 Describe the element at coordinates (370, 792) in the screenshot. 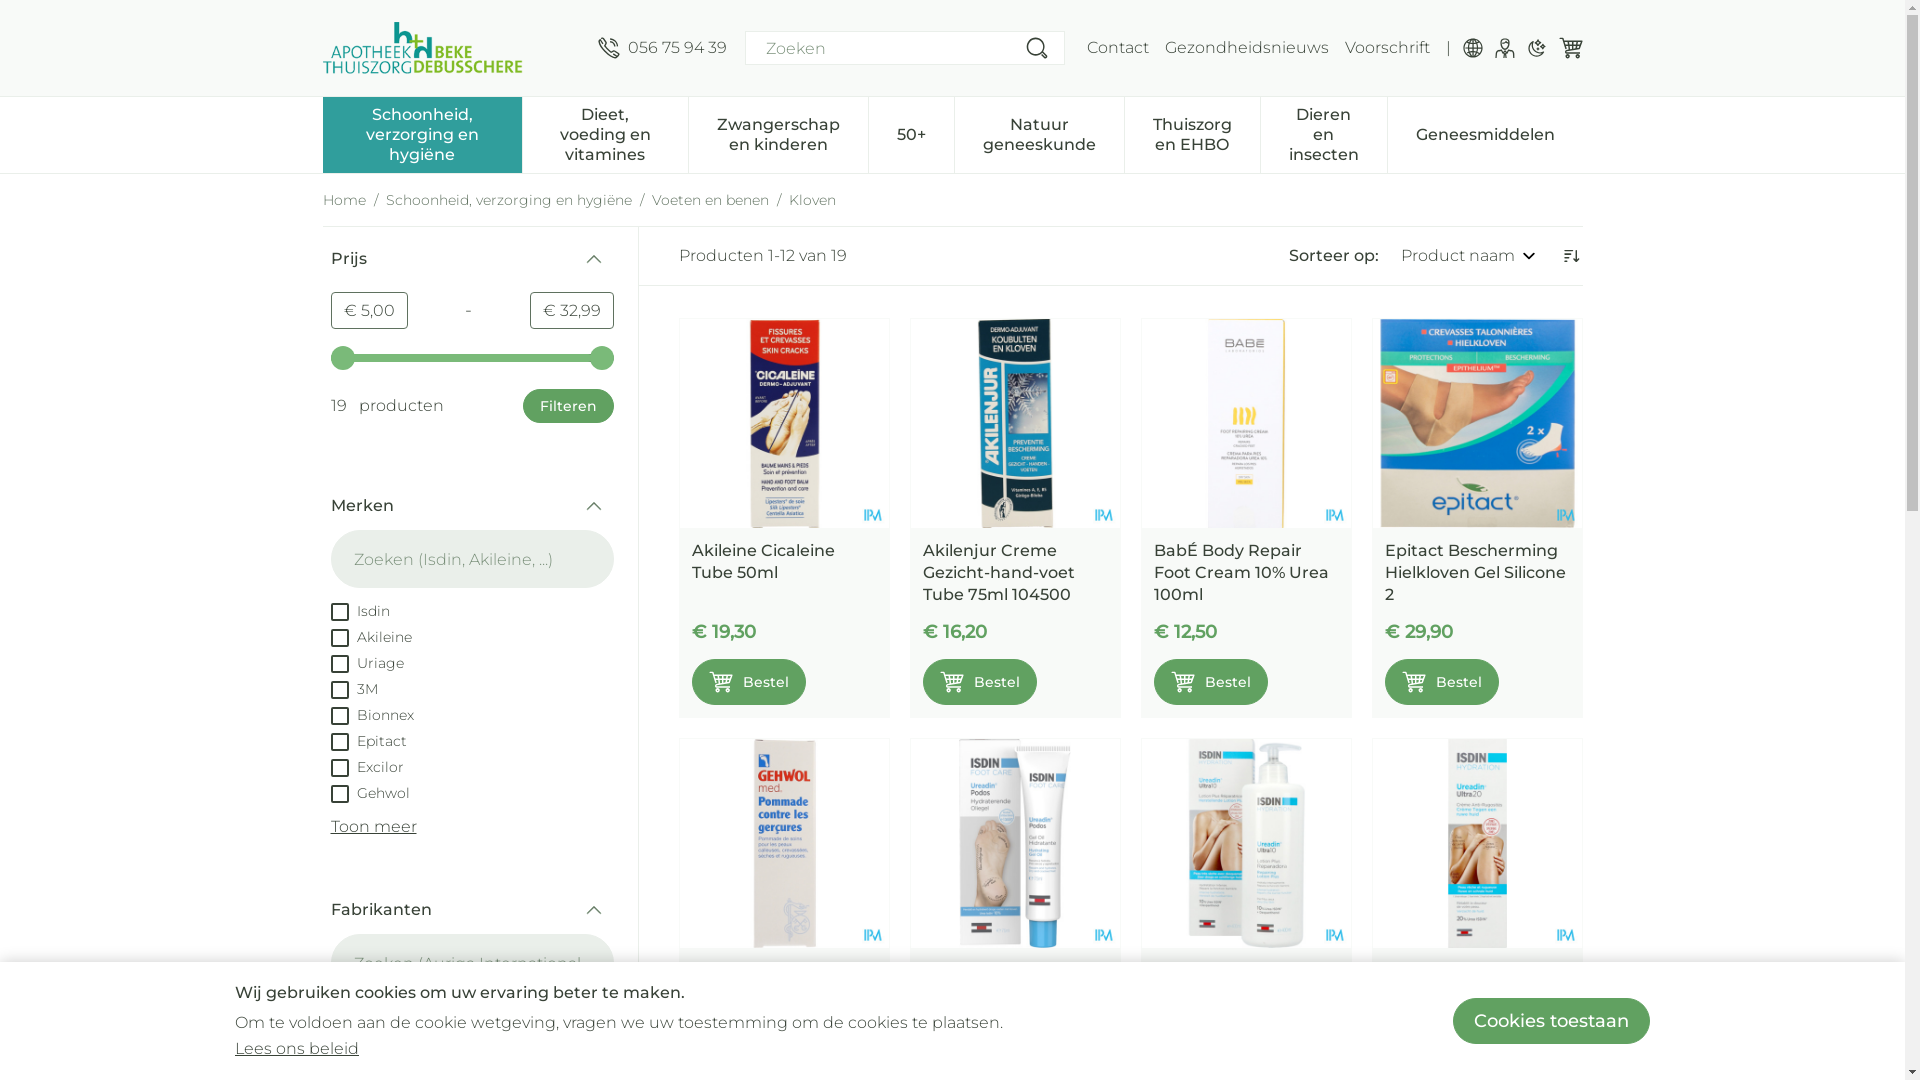

I see `Gehwol` at that location.